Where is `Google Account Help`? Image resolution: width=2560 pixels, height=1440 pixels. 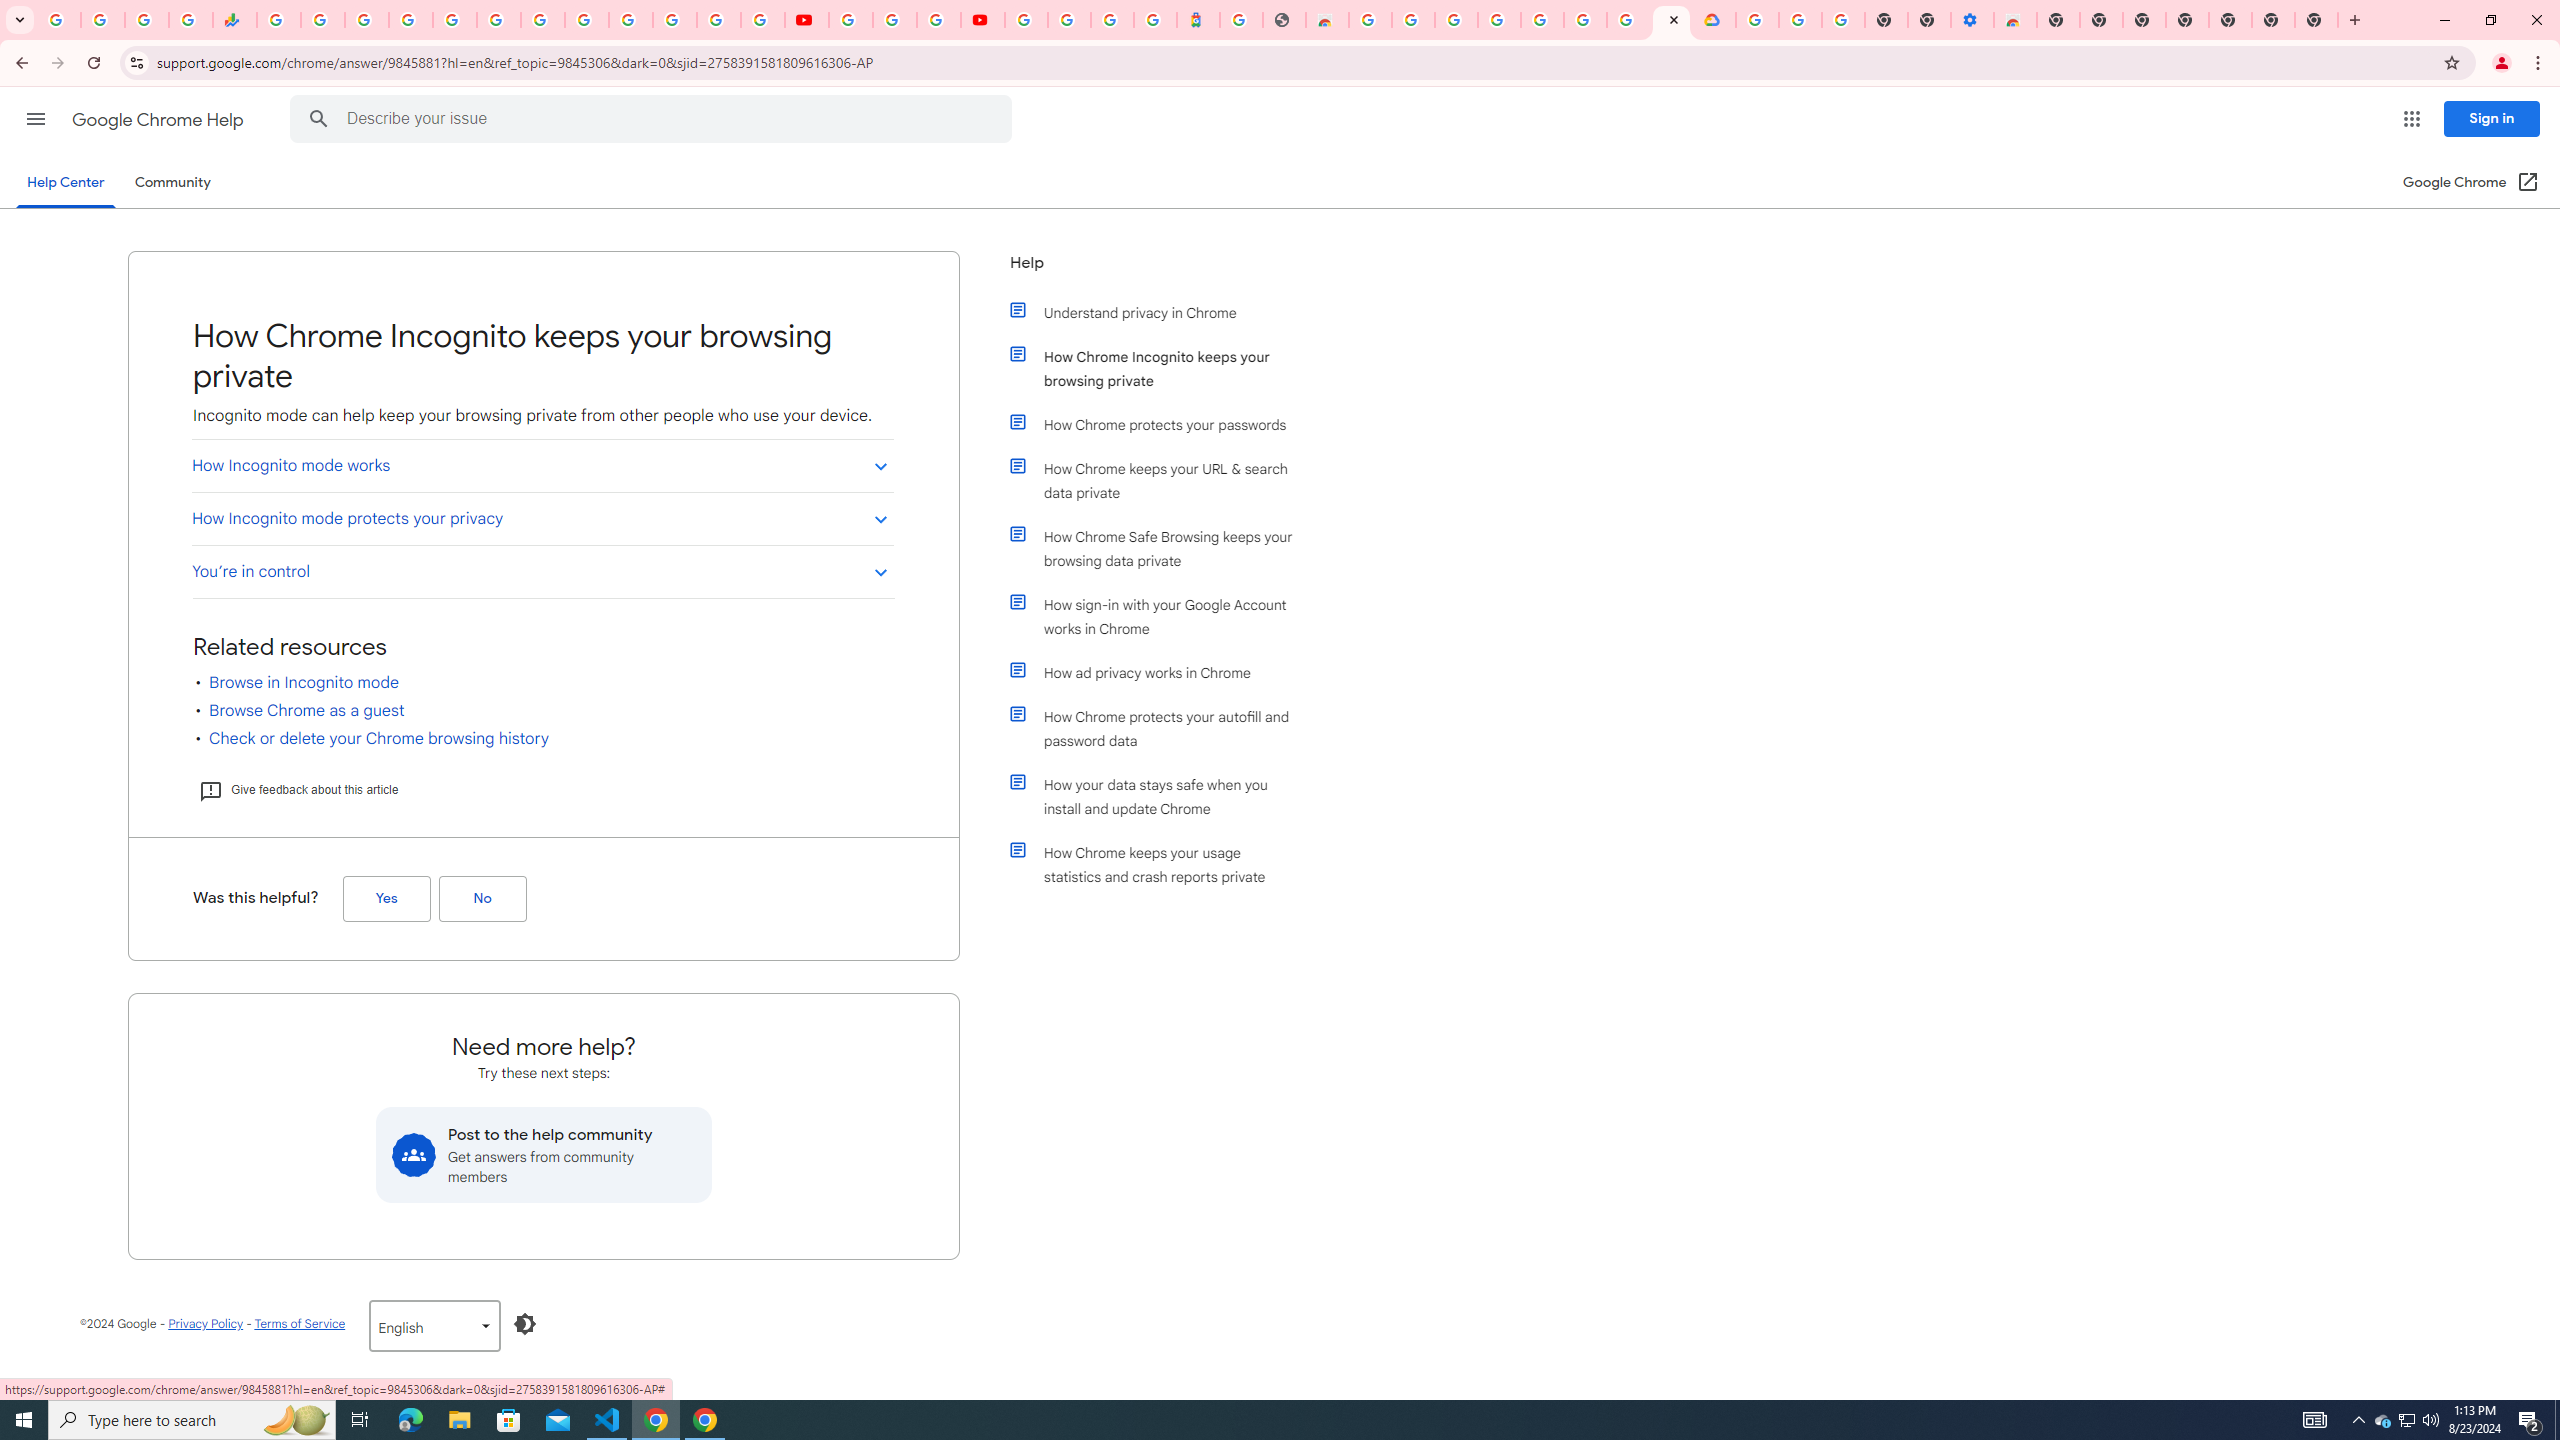
Google Account Help is located at coordinates (1542, 20).